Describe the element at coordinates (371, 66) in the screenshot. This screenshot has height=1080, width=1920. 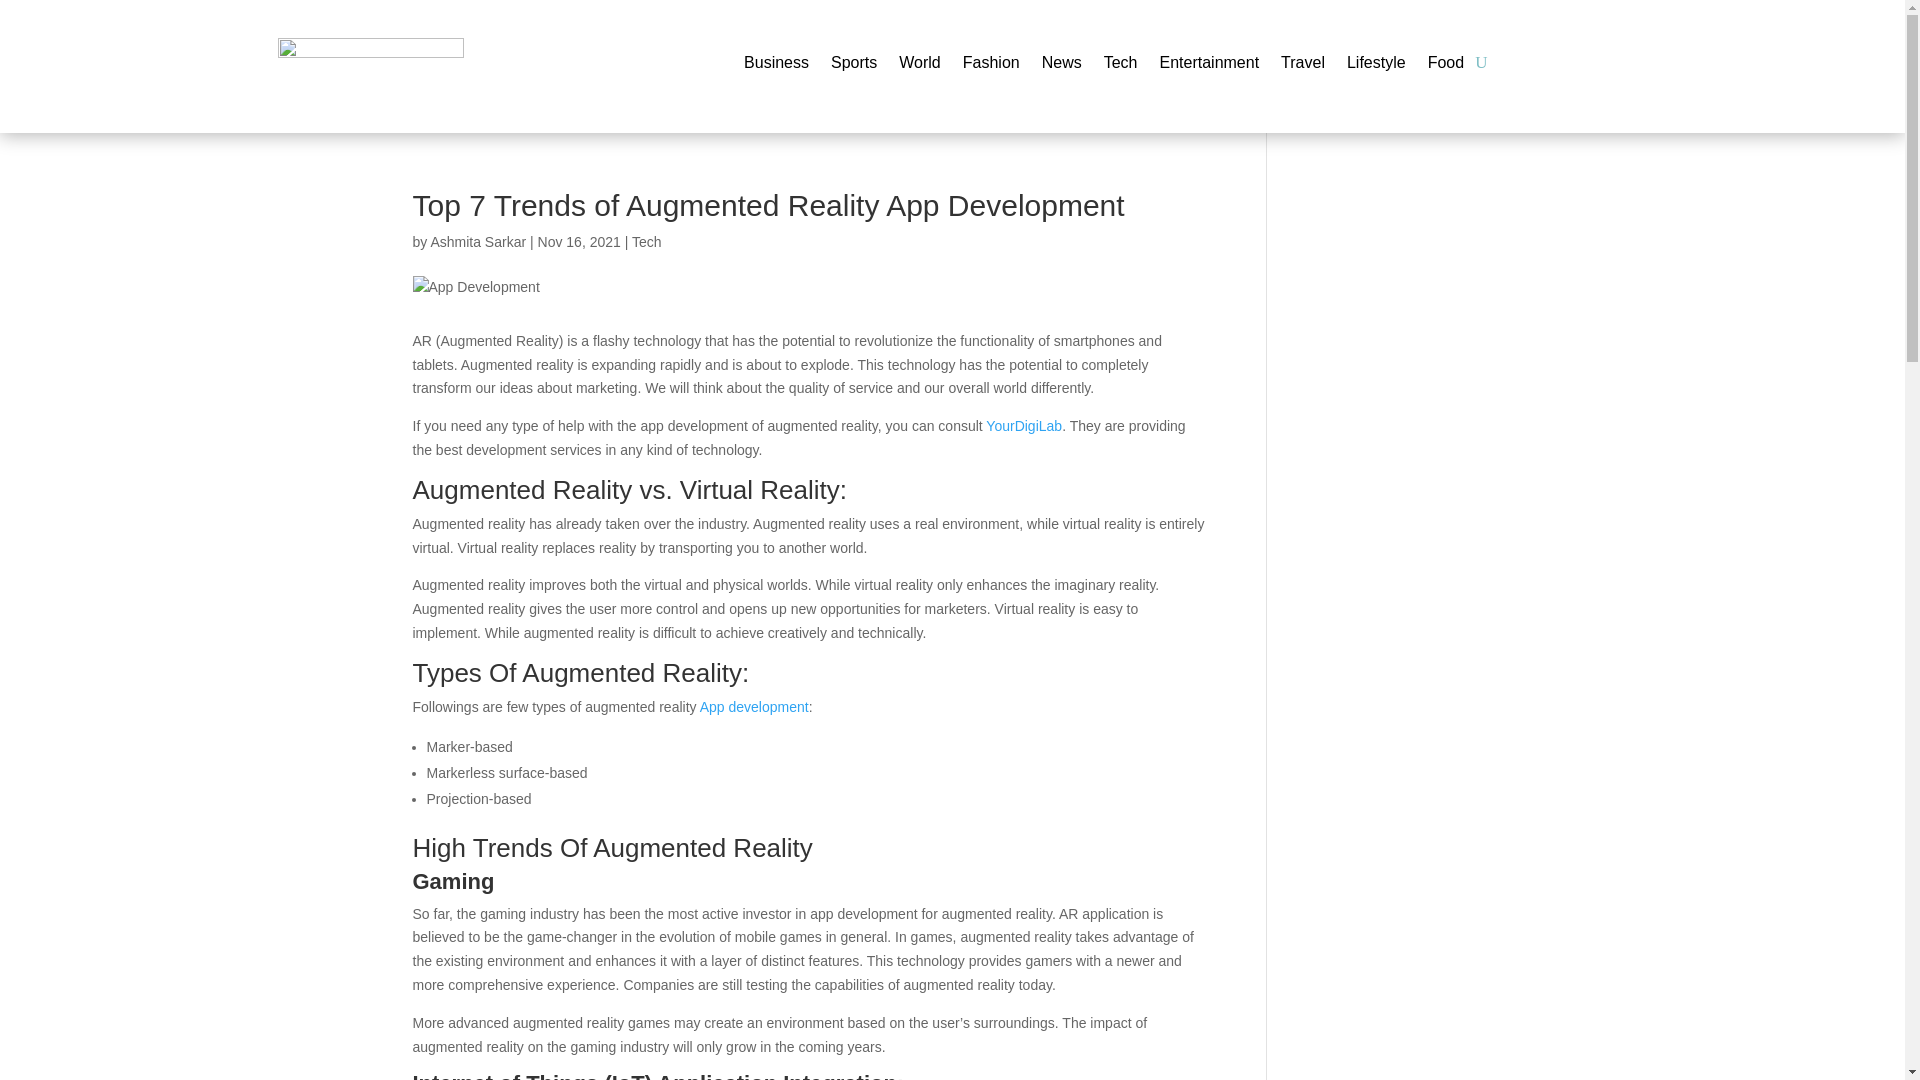
I see `cropped-Blogger-feet.png` at that location.